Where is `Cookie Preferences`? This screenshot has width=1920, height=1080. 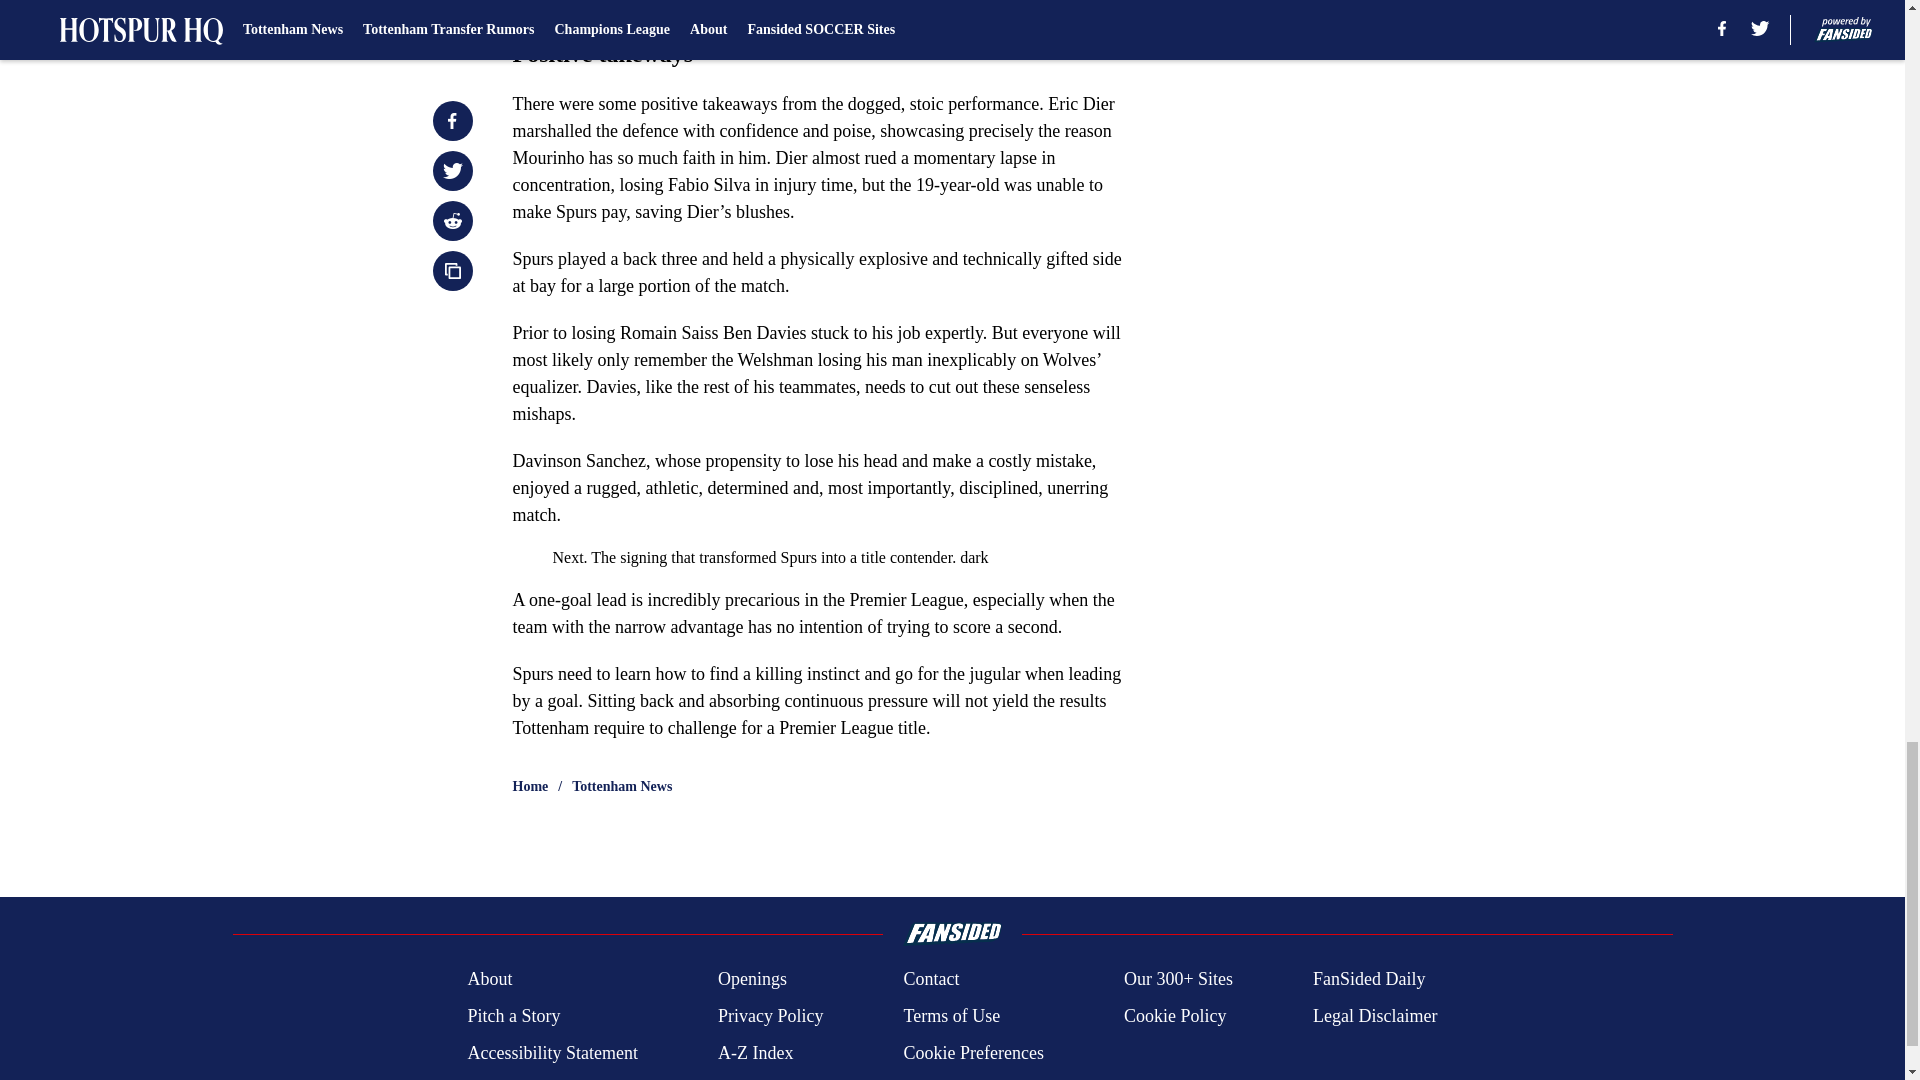 Cookie Preferences is located at coordinates (972, 1054).